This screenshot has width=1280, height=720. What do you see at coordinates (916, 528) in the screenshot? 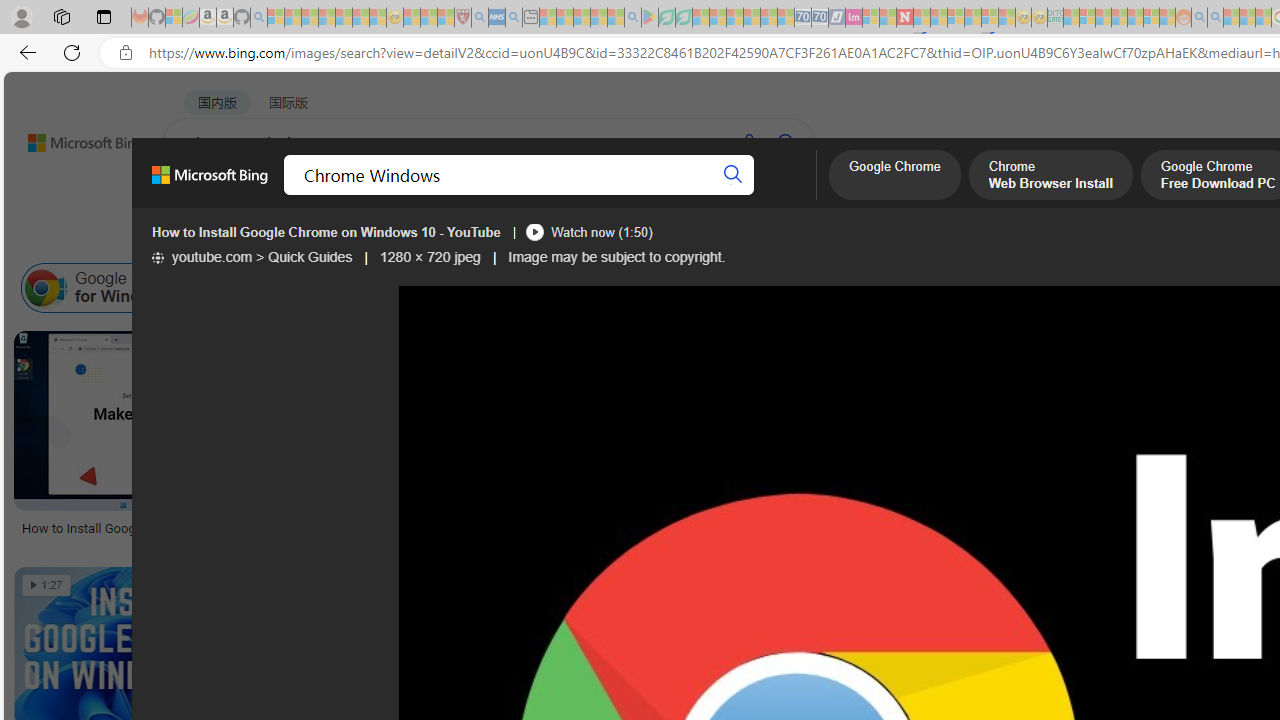
I see `Installing Chrome On Windows 8: Everything You Need To Know` at bounding box center [916, 528].